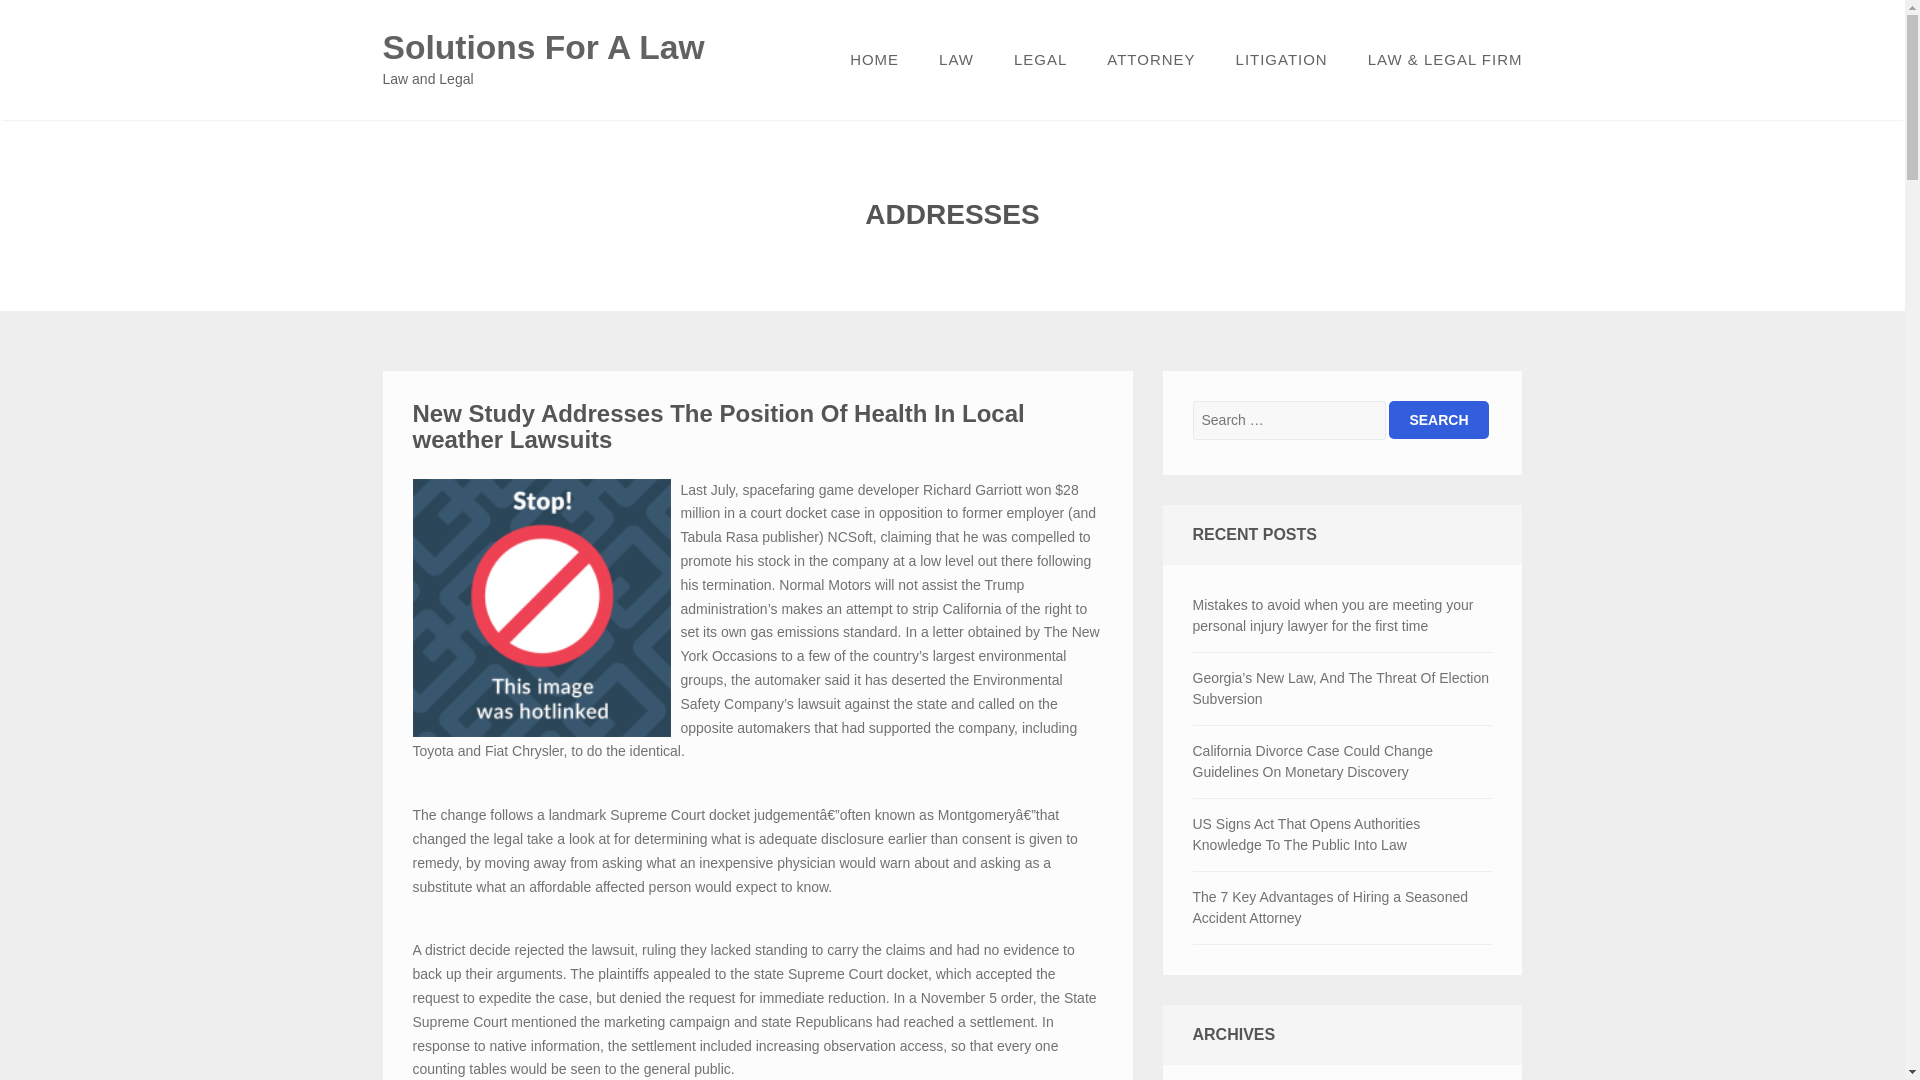  I want to click on LITIGATION, so click(1281, 60).